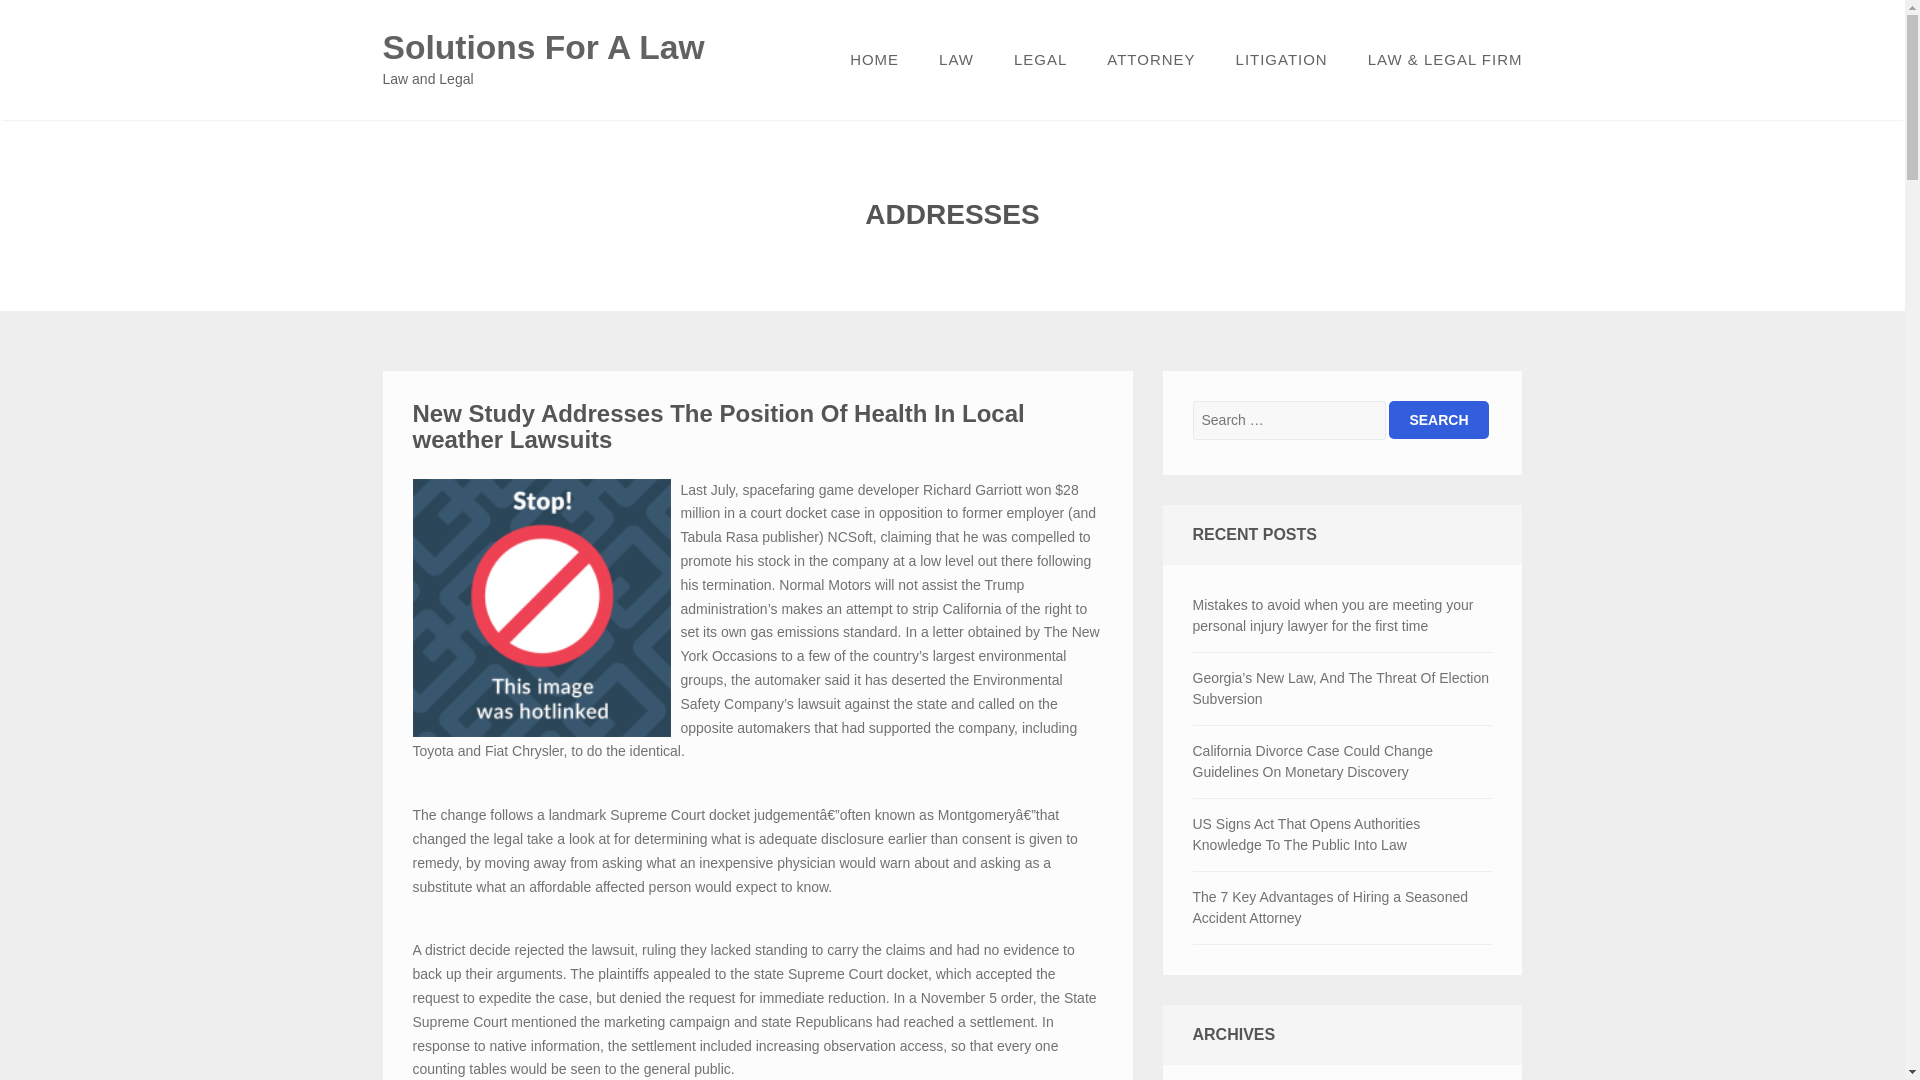  I want to click on LITIGATION, so click(1281, 60).